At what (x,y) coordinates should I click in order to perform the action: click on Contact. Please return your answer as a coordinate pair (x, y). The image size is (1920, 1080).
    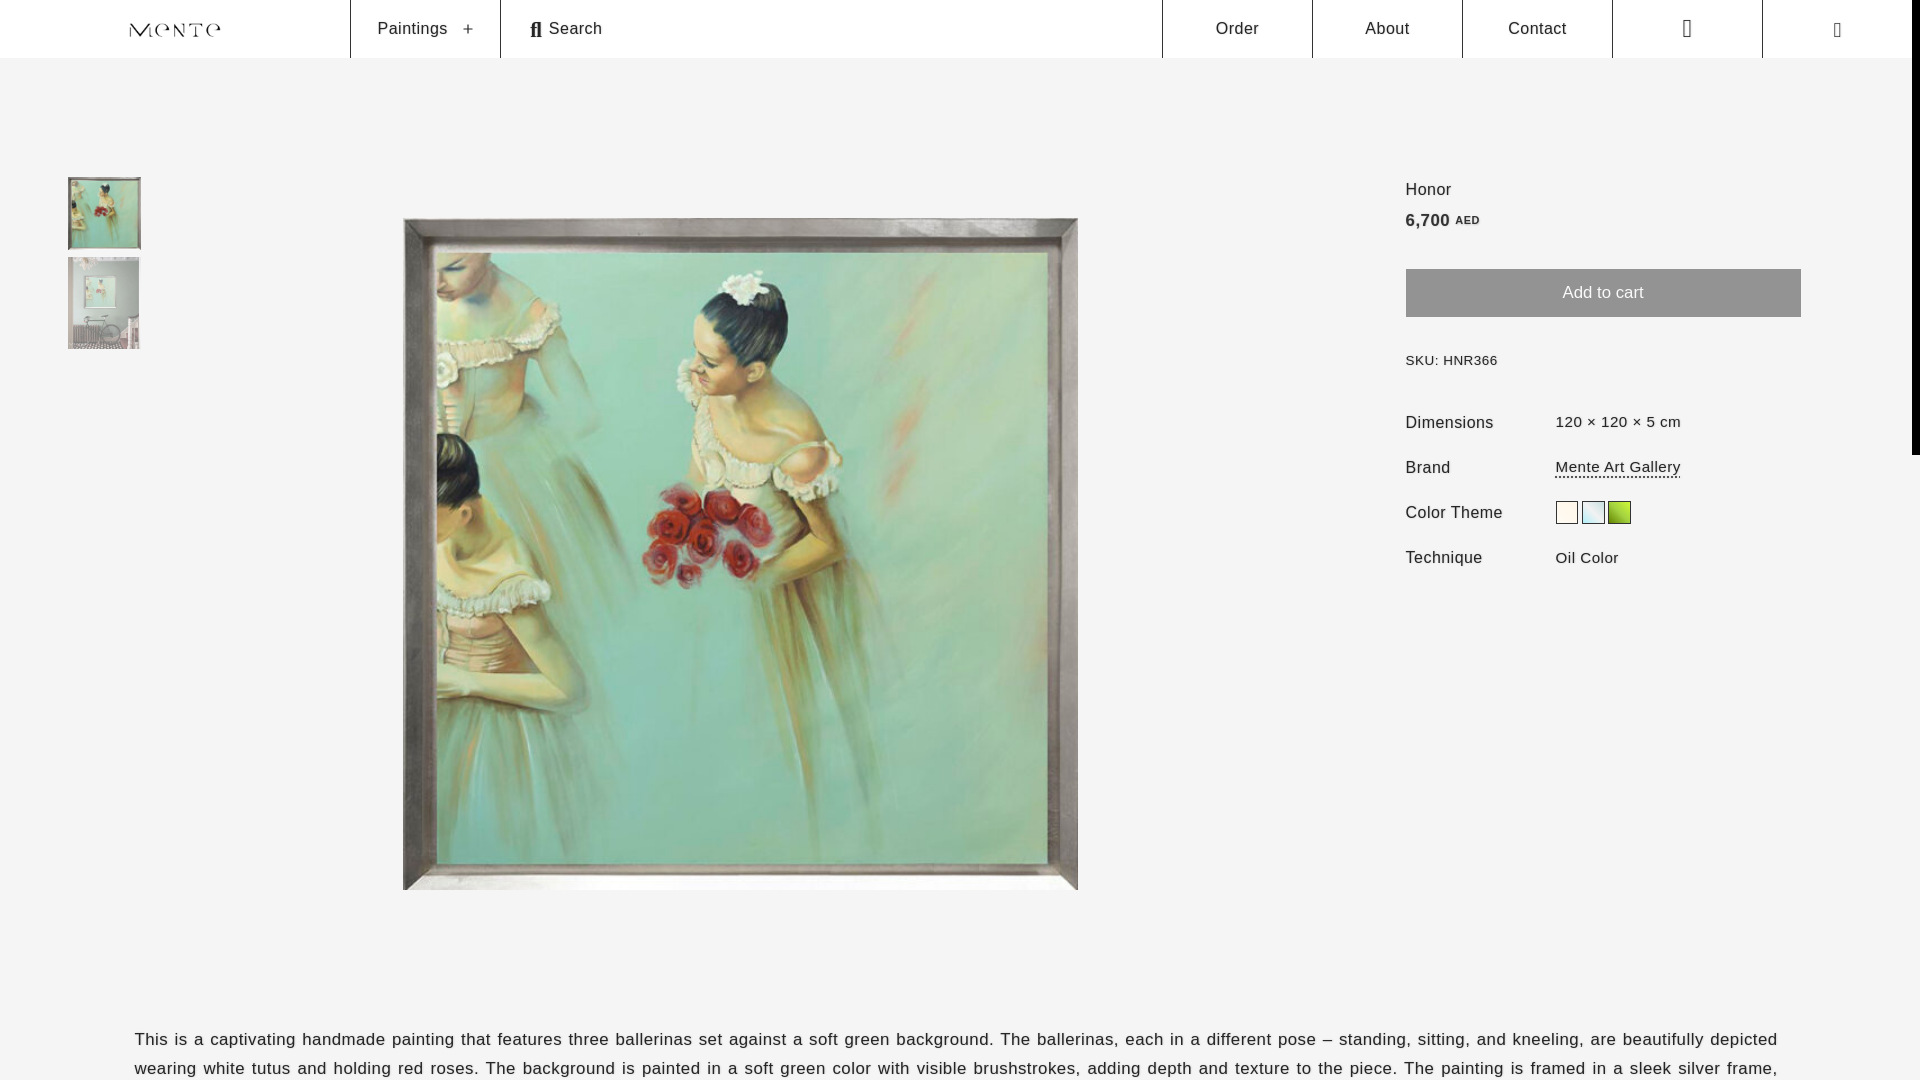
    Looking at the image, I should click on (1536, 29).